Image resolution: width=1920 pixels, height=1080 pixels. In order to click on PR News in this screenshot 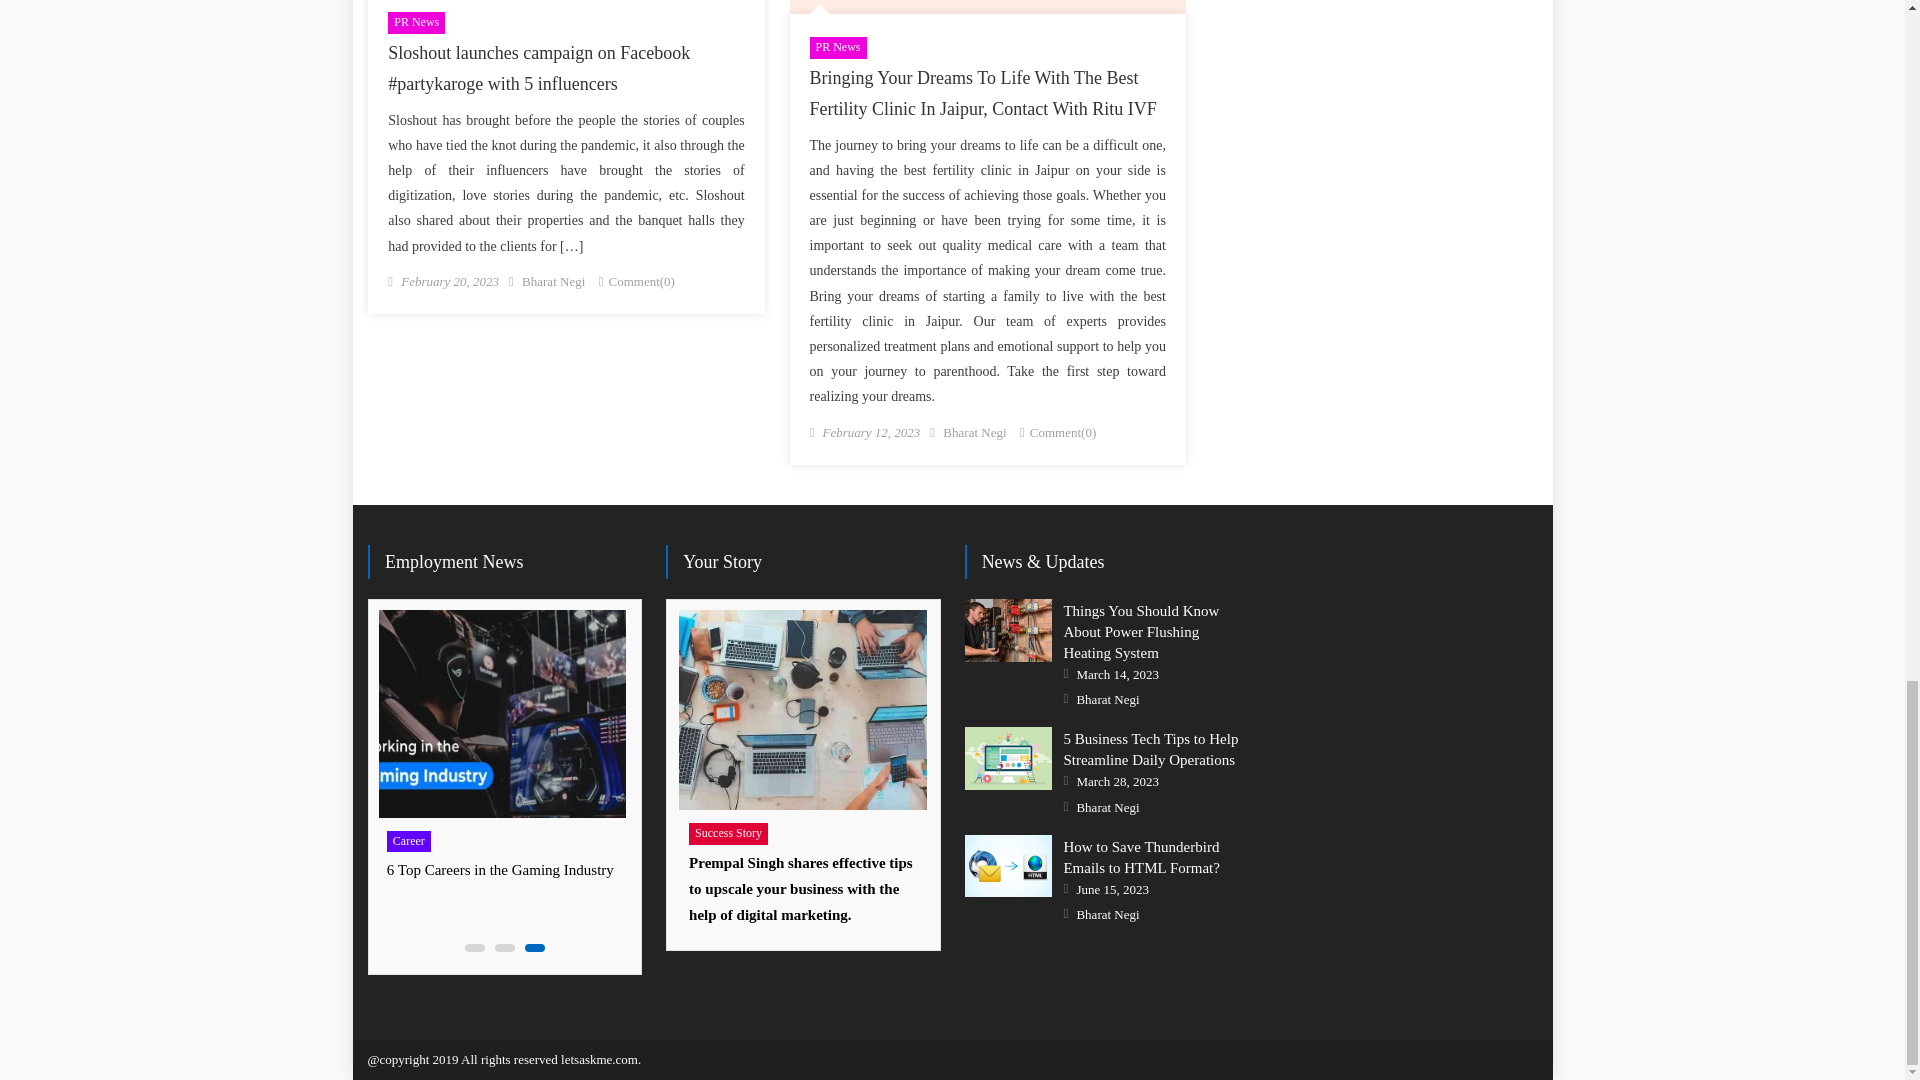, I will do `click(416, 22)`.